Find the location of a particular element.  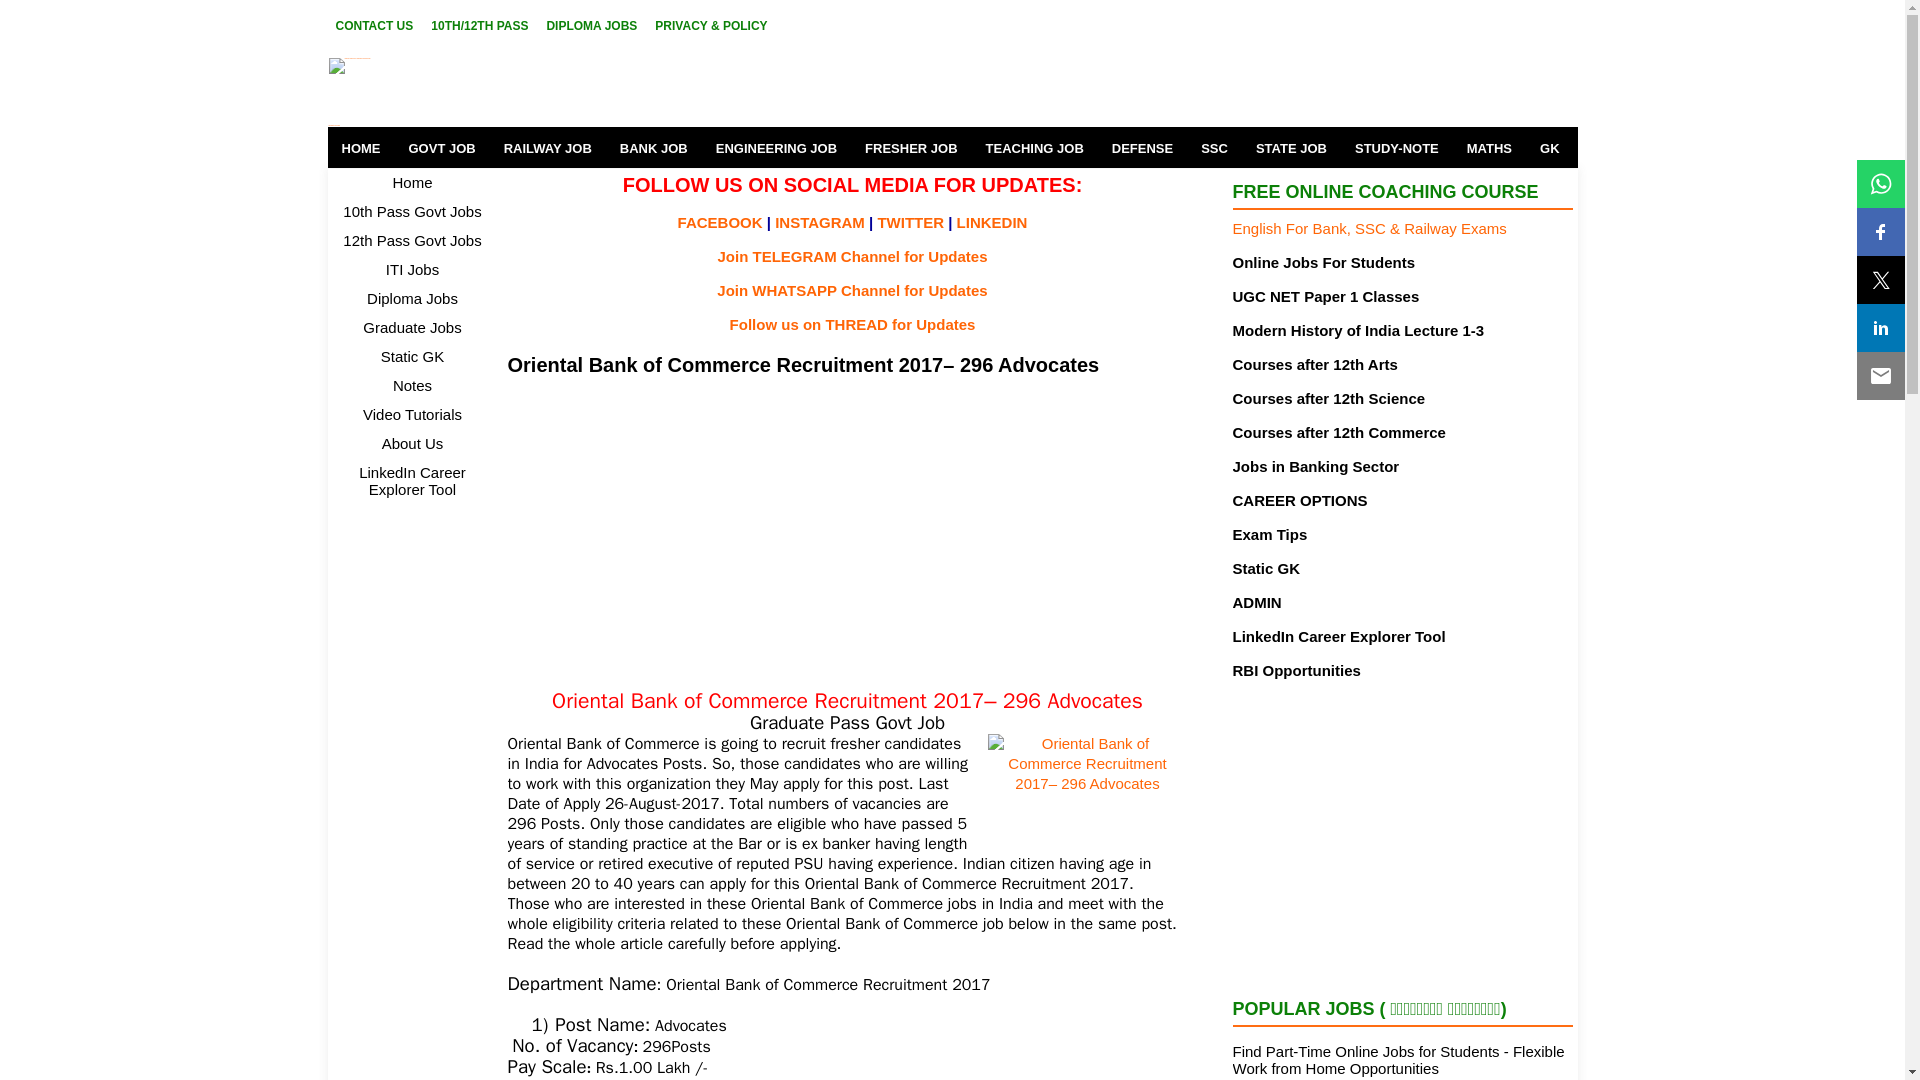

Advertisement is located at coordinates (1402, 836).